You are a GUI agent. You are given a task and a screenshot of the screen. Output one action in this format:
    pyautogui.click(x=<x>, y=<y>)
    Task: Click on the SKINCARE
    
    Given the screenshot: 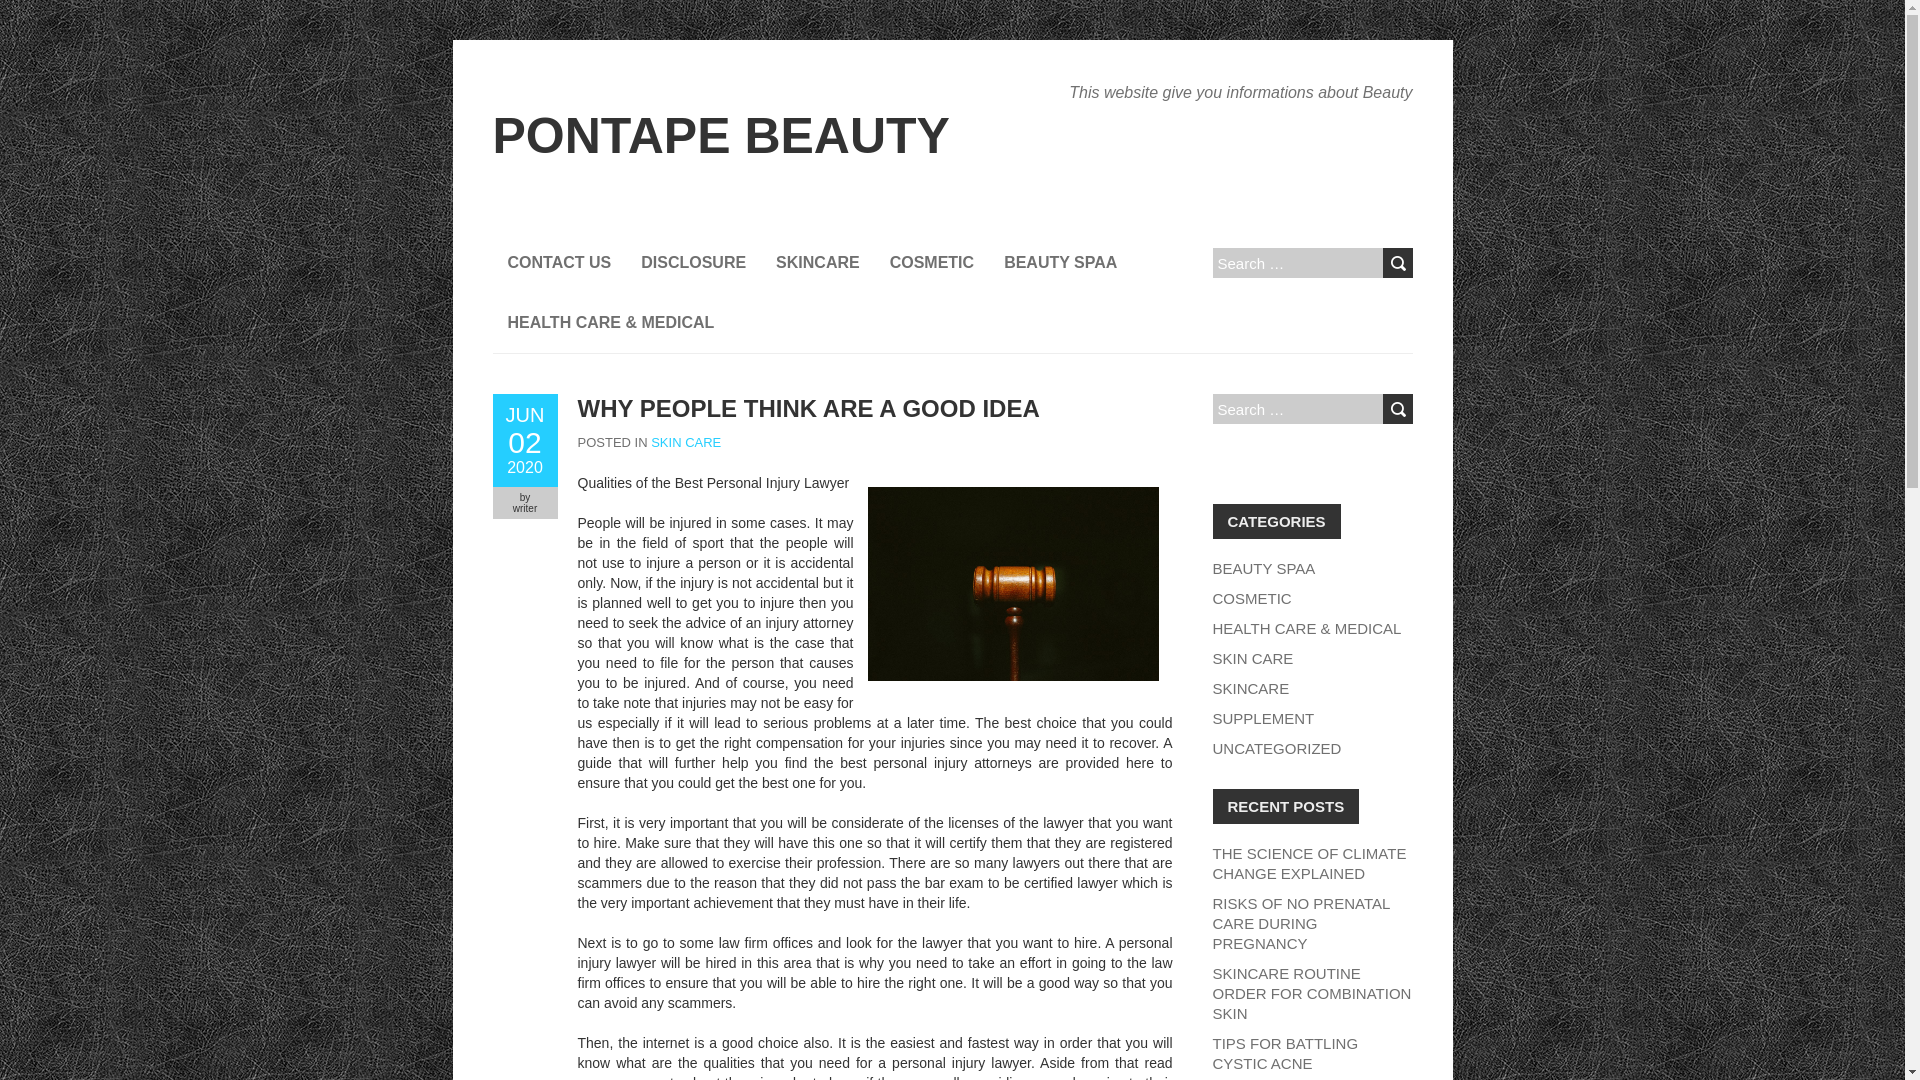 What is the action you would take?
    pyautogui.click(x=1250, y=688)
    